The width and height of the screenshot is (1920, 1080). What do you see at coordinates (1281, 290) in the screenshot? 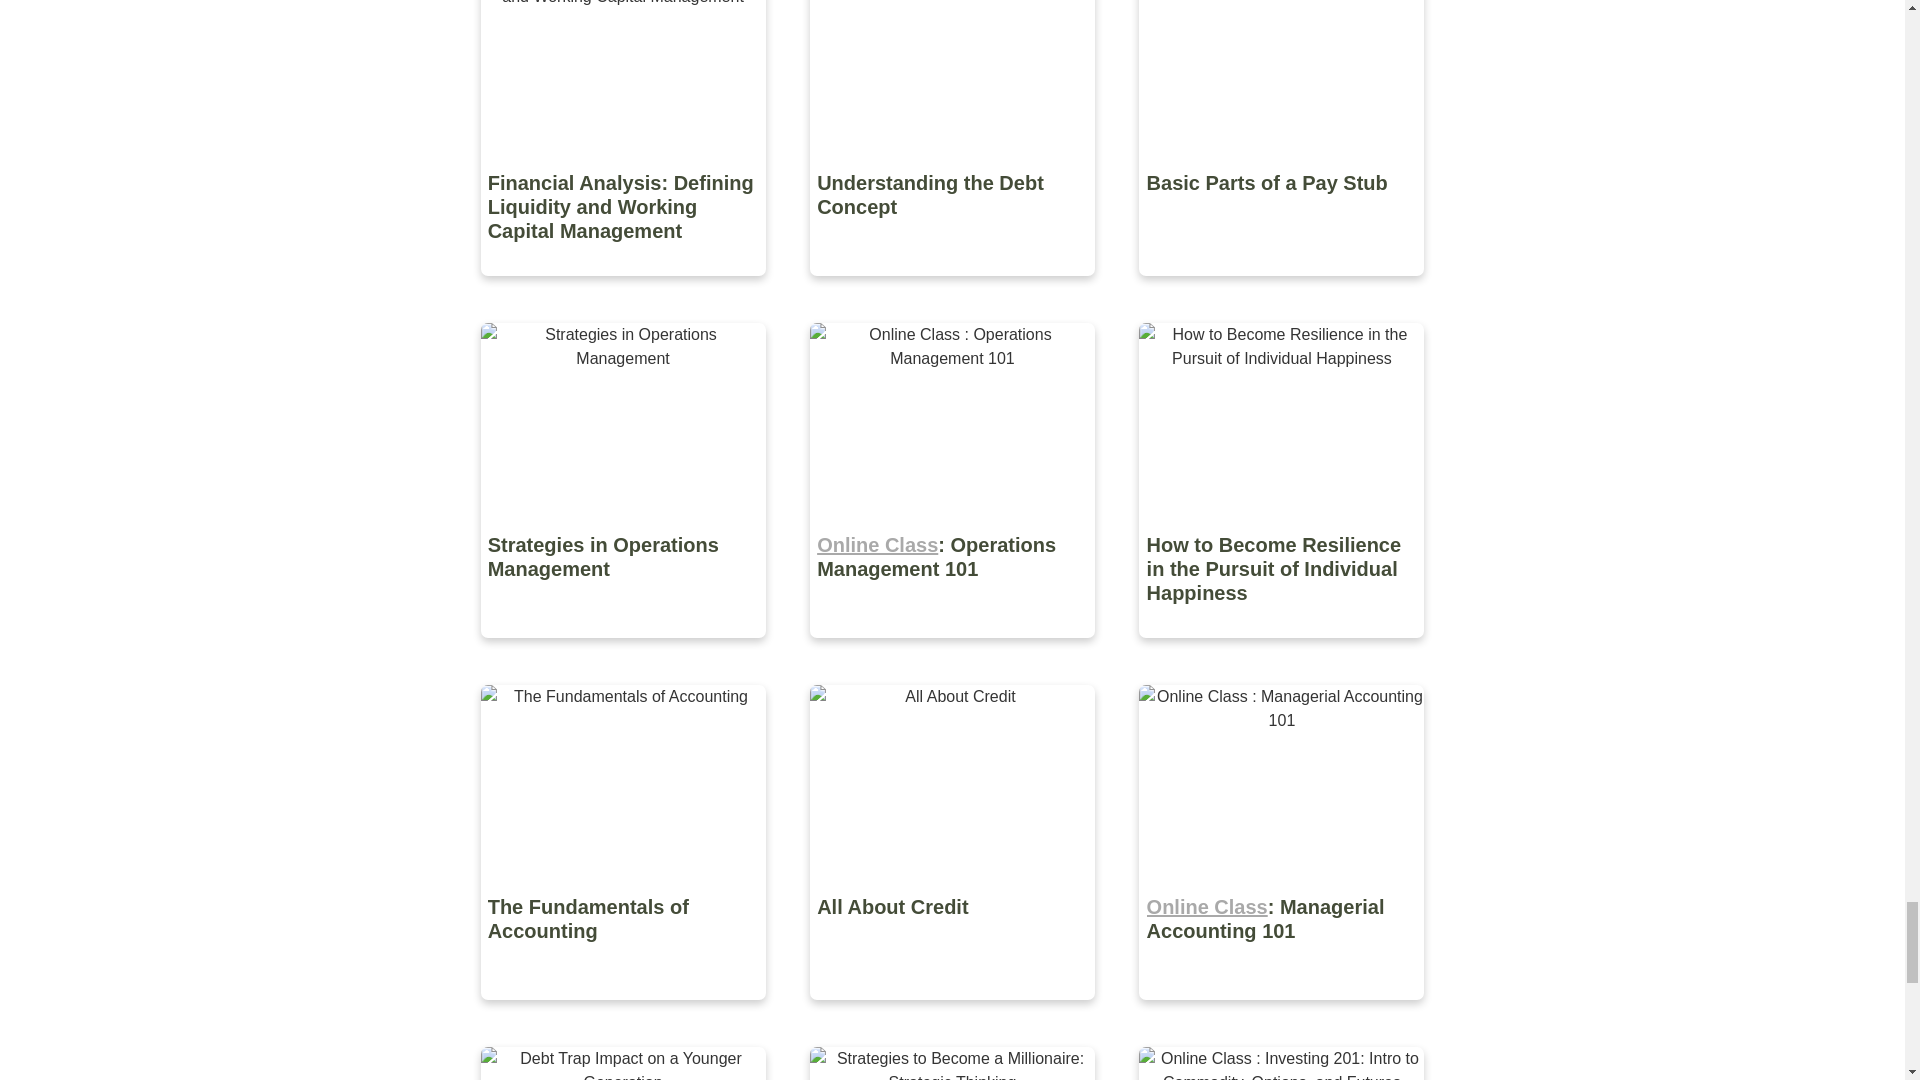
I see `Basic Parts of a Pay Stub` at bounding box center [1281, 290].